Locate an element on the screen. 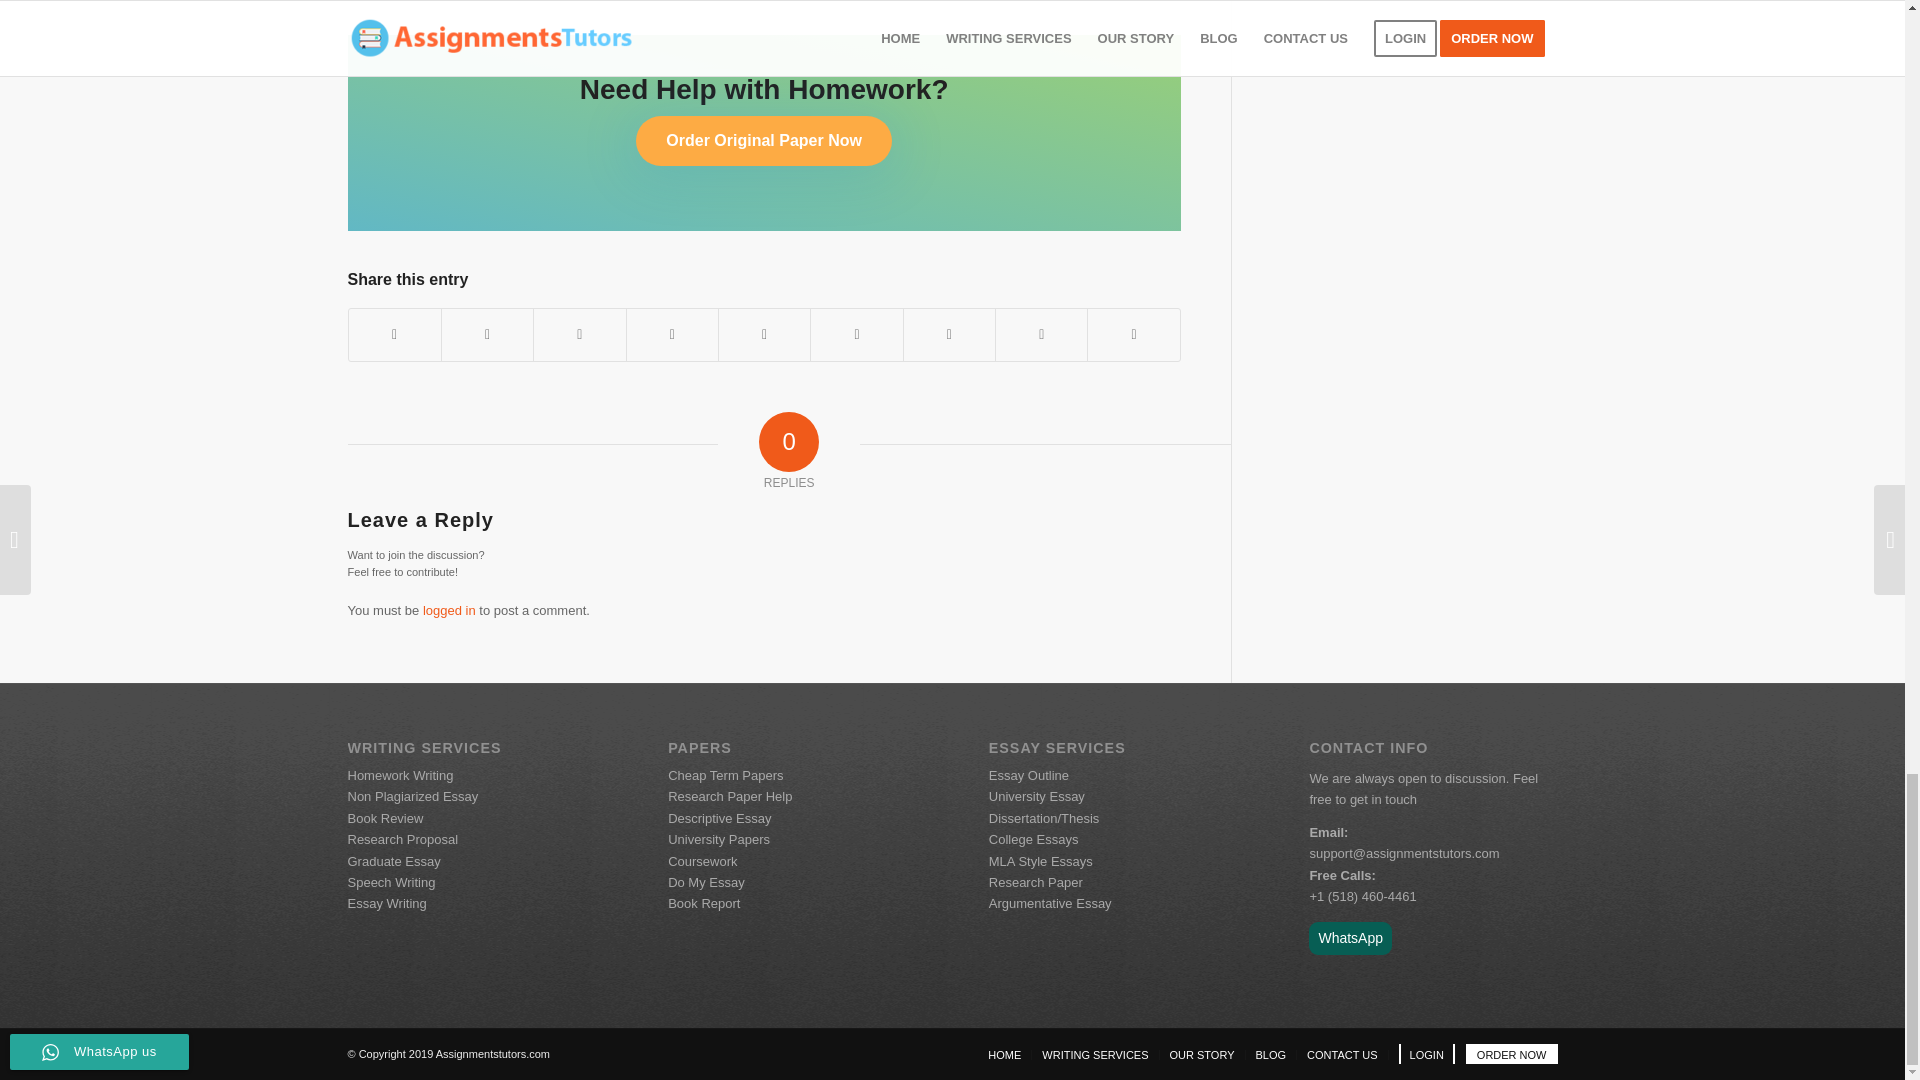 This screenshot has width=1920, height=1080. HOME is located at coordinates (1004, 1054).